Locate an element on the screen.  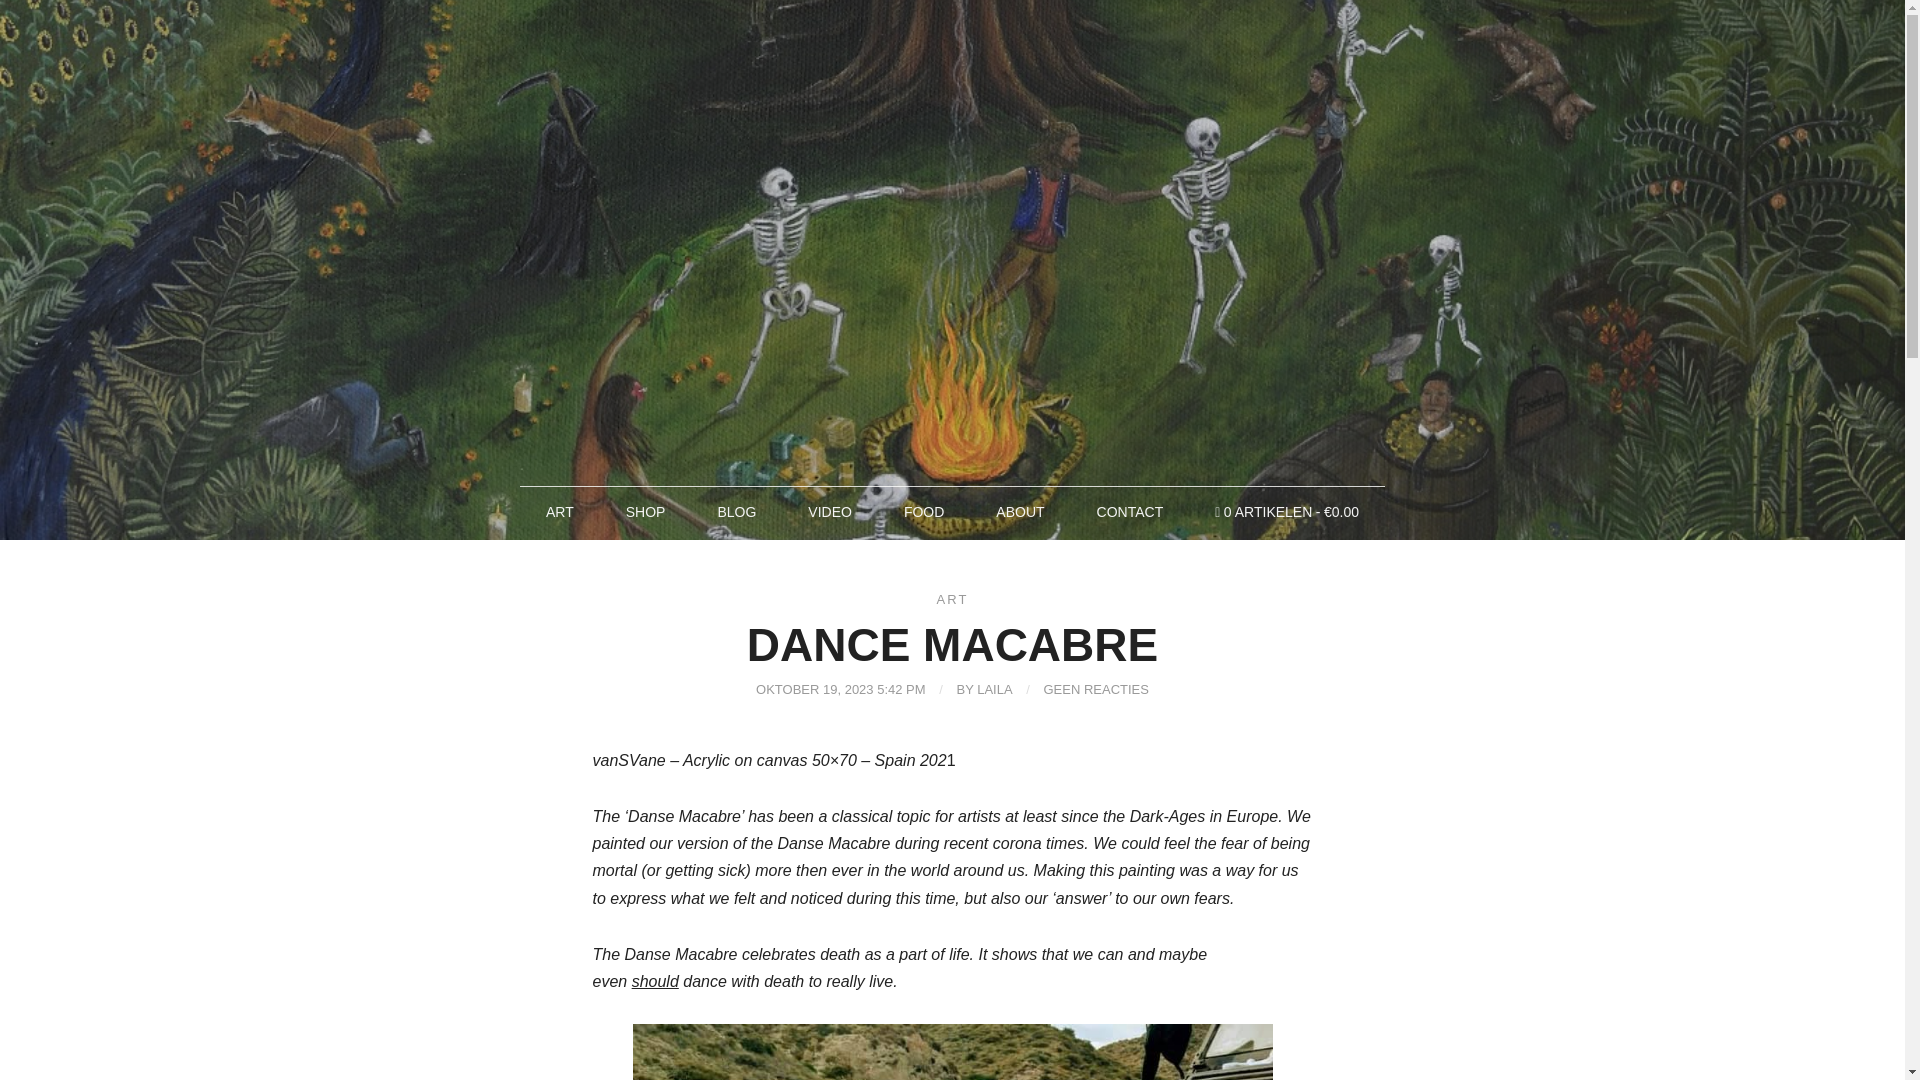
ART is located at coordinates (952, 598).